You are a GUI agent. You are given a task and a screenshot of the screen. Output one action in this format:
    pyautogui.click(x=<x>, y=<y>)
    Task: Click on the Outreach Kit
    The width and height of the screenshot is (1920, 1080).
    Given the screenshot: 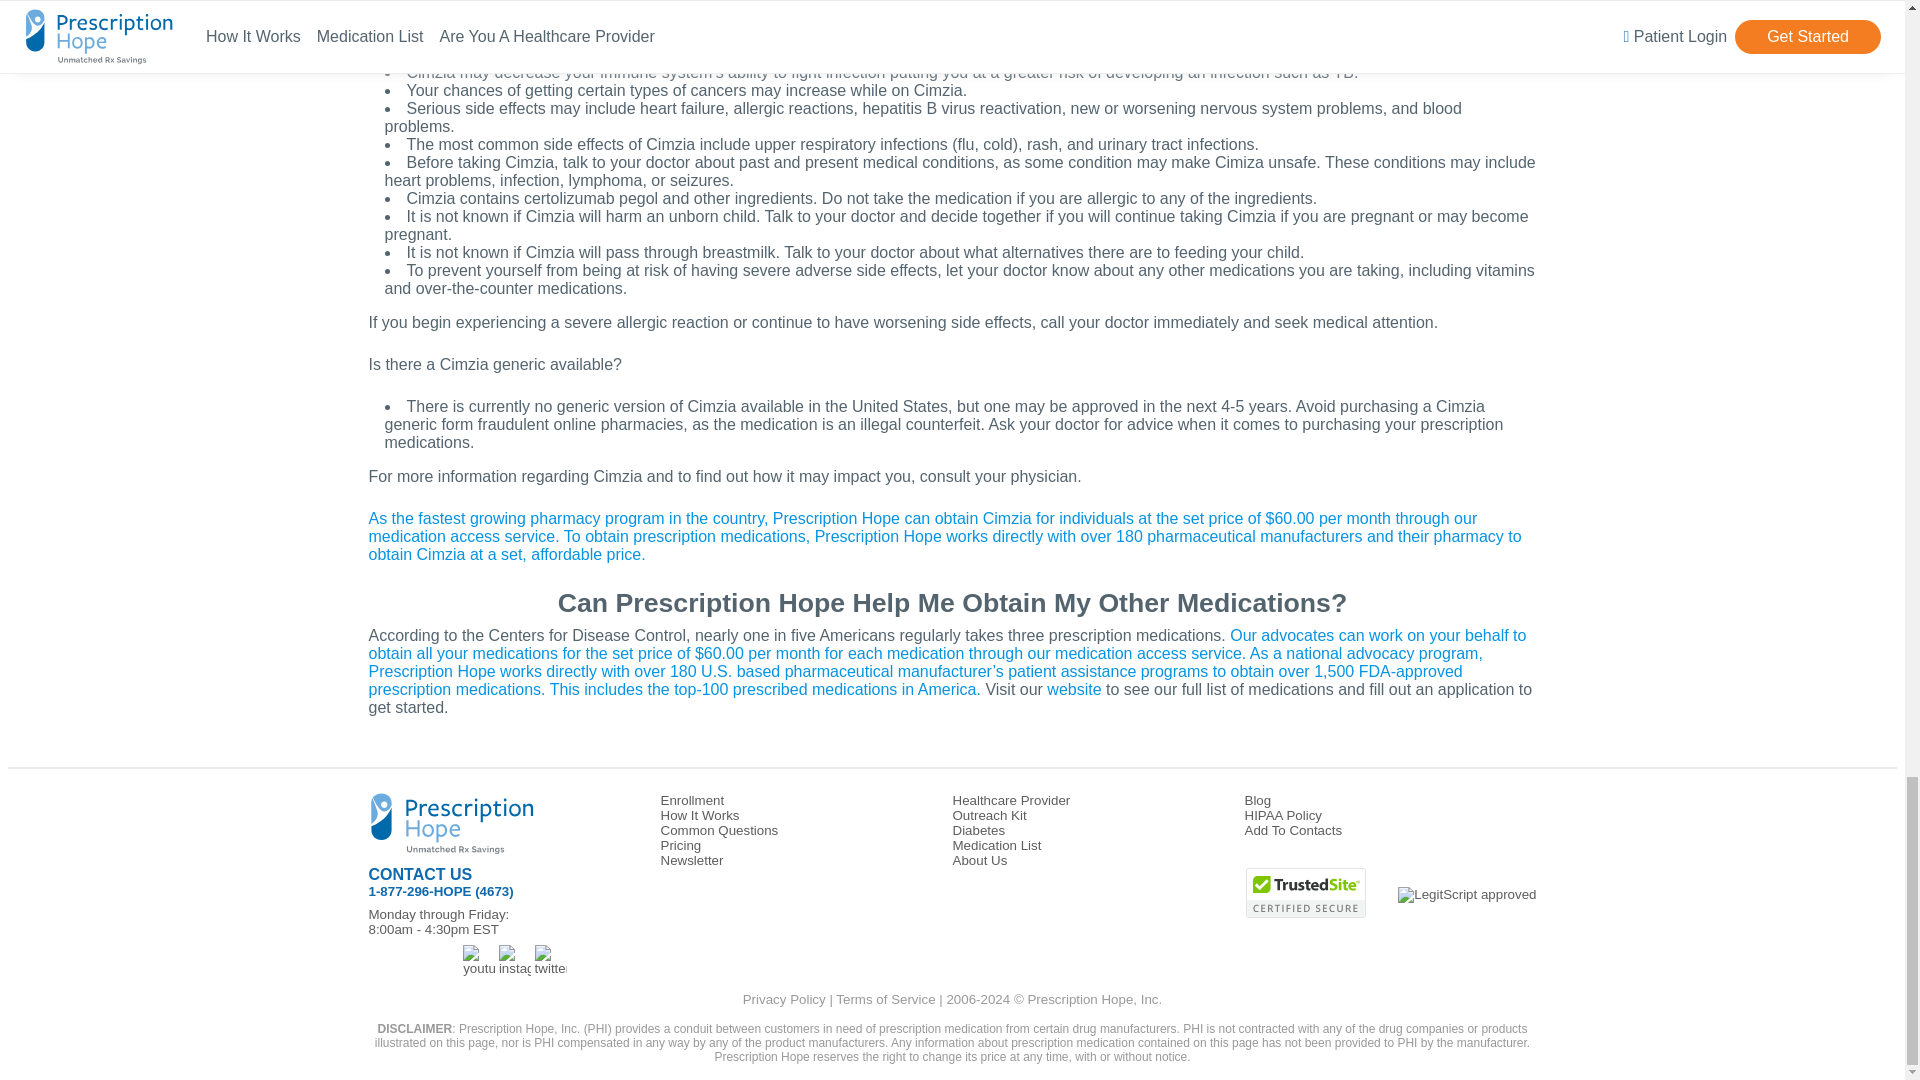 What is the action you would take?
    pyautogui.click(x=988, y=814)
    